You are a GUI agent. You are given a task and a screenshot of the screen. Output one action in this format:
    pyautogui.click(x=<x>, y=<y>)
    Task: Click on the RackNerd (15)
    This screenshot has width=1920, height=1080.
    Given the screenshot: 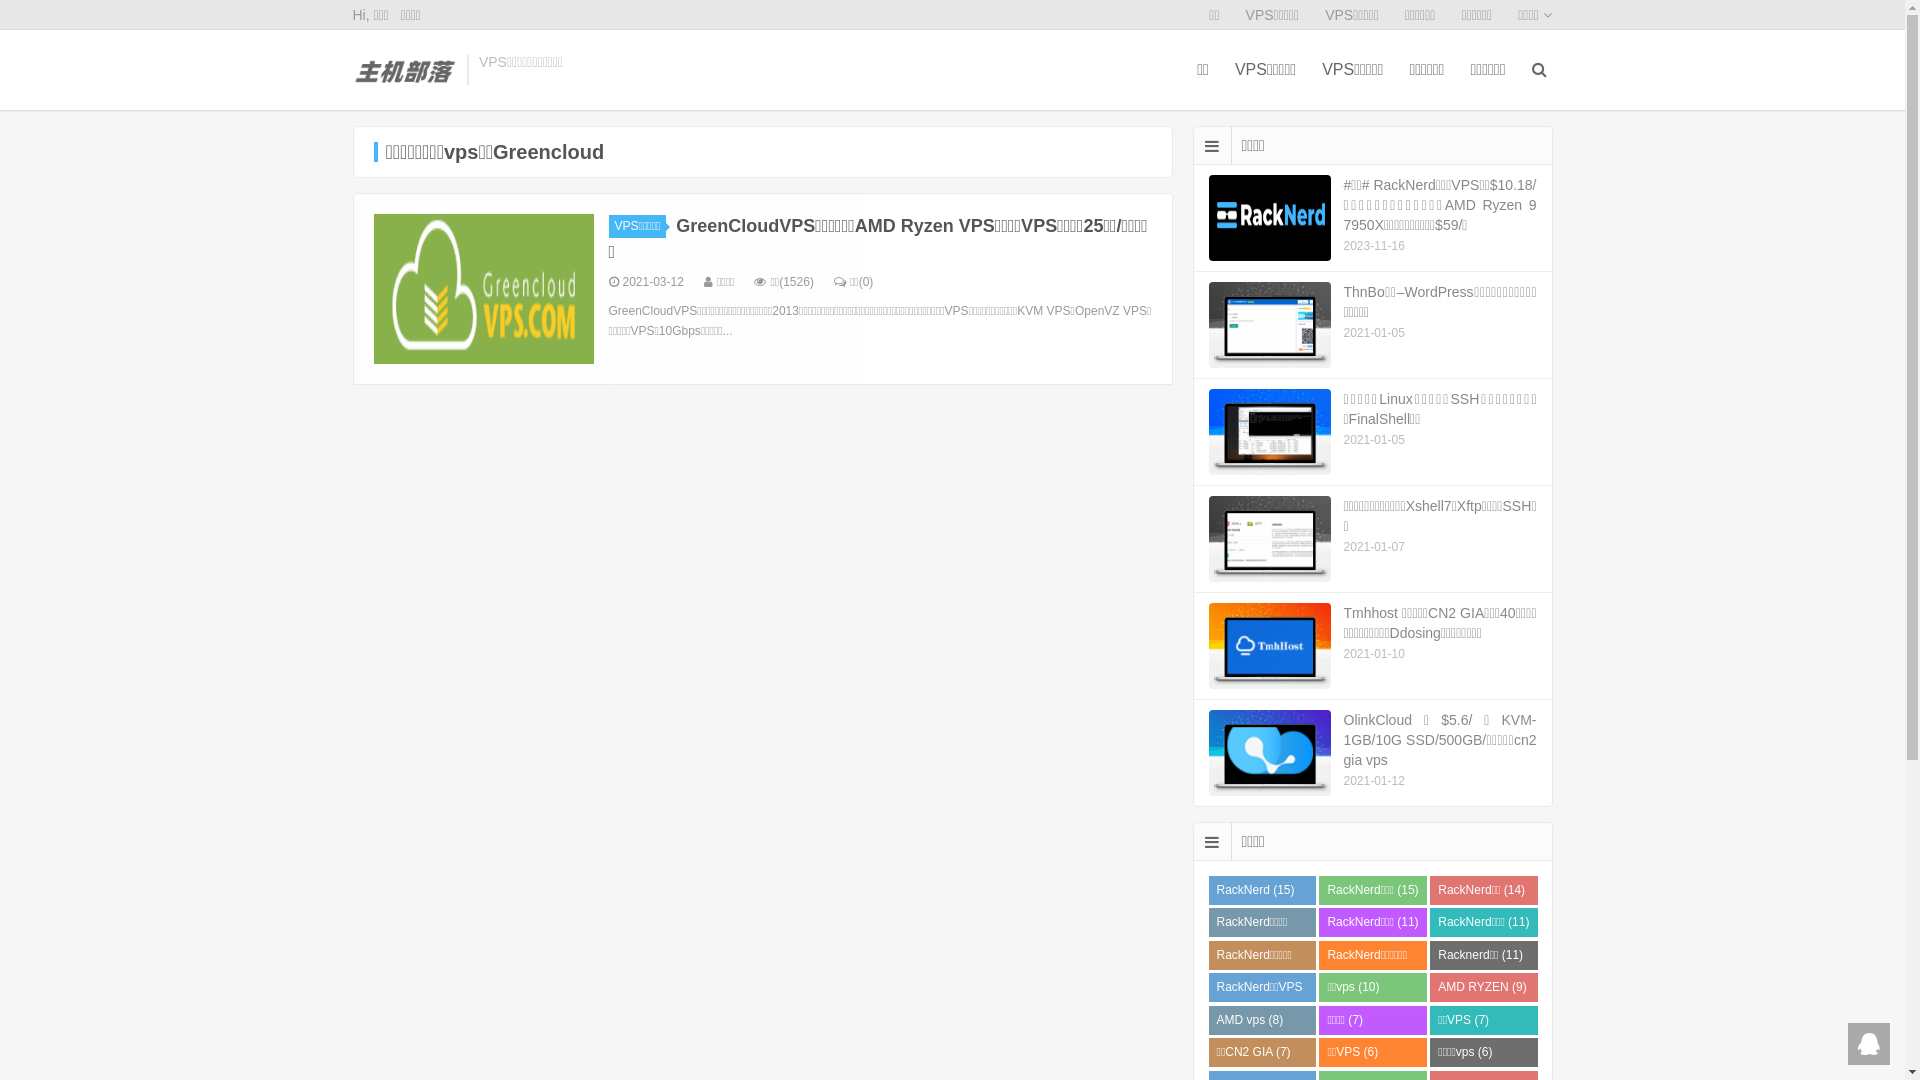 What is the action you would take?
    pyautogui.click(x=1262, y=890)
    